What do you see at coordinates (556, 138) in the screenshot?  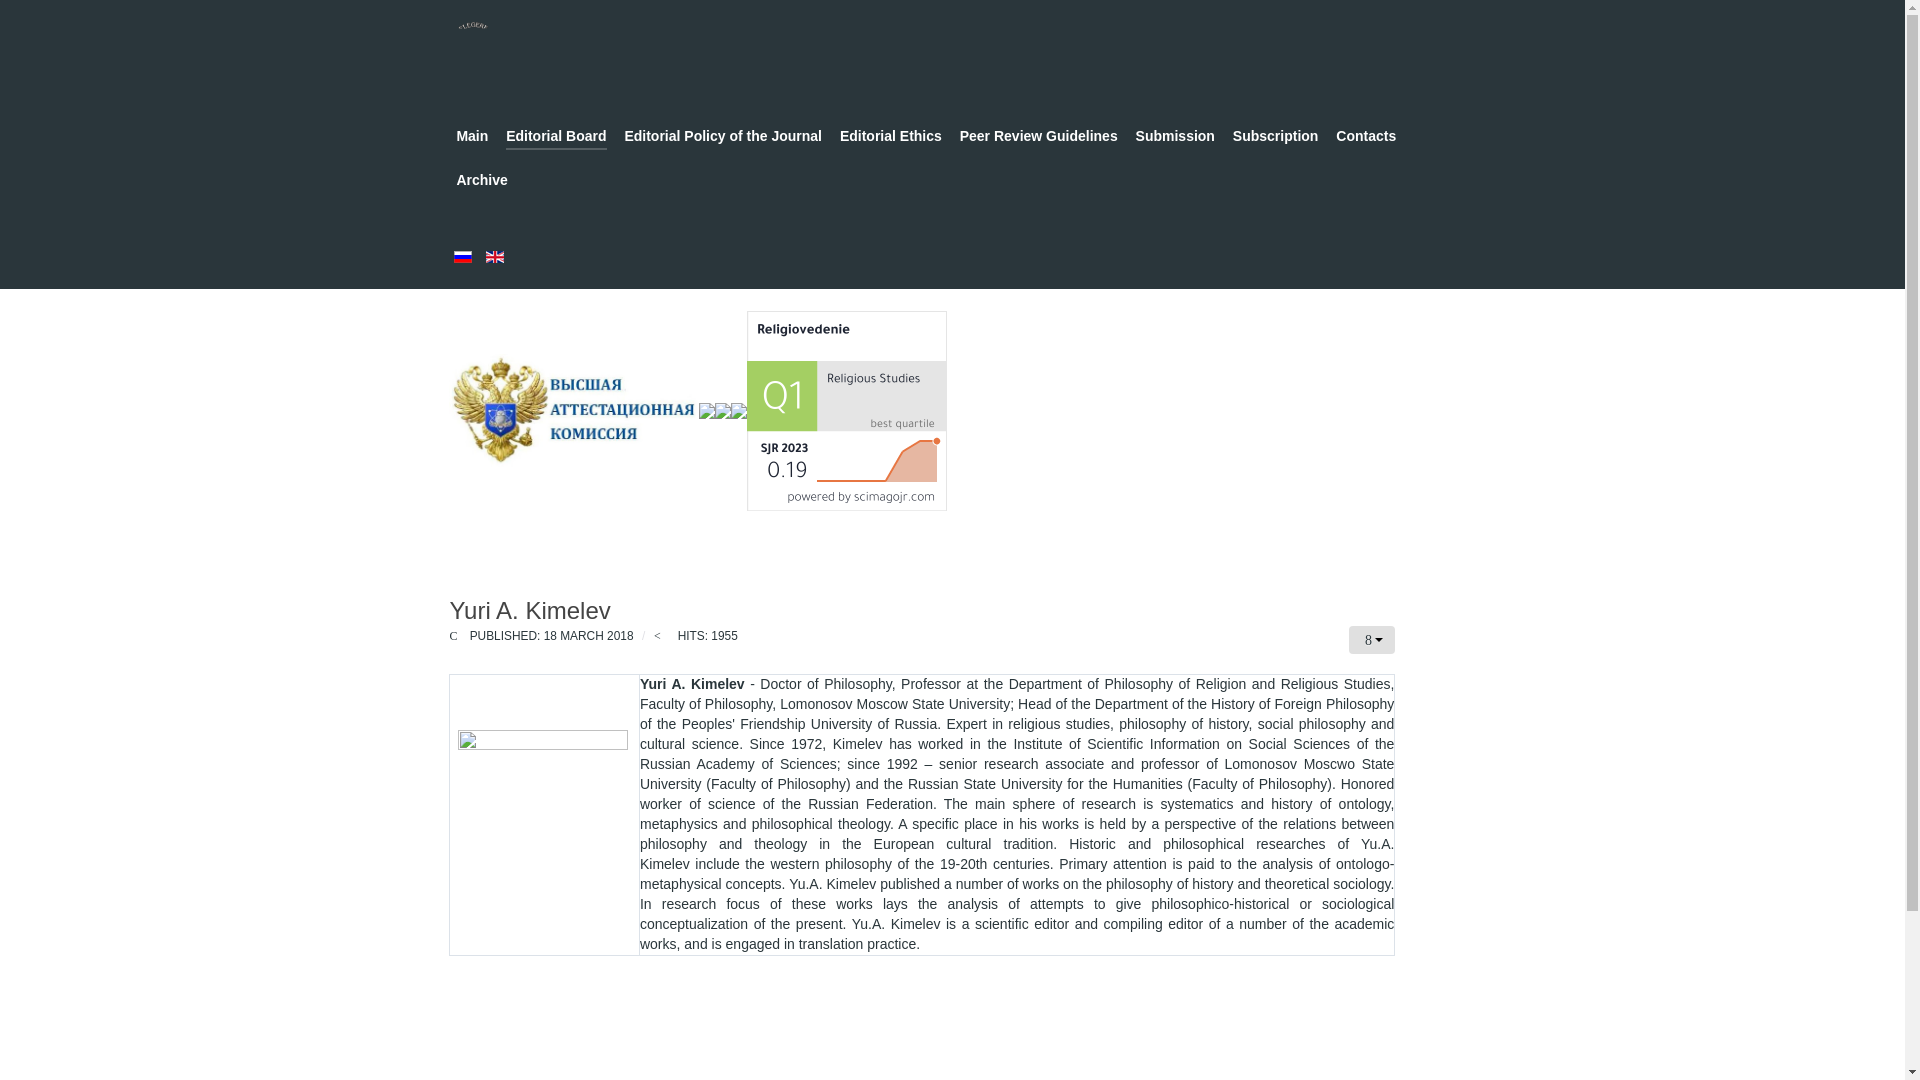 I see `Editorial Board` at bounding box center [556, 138].